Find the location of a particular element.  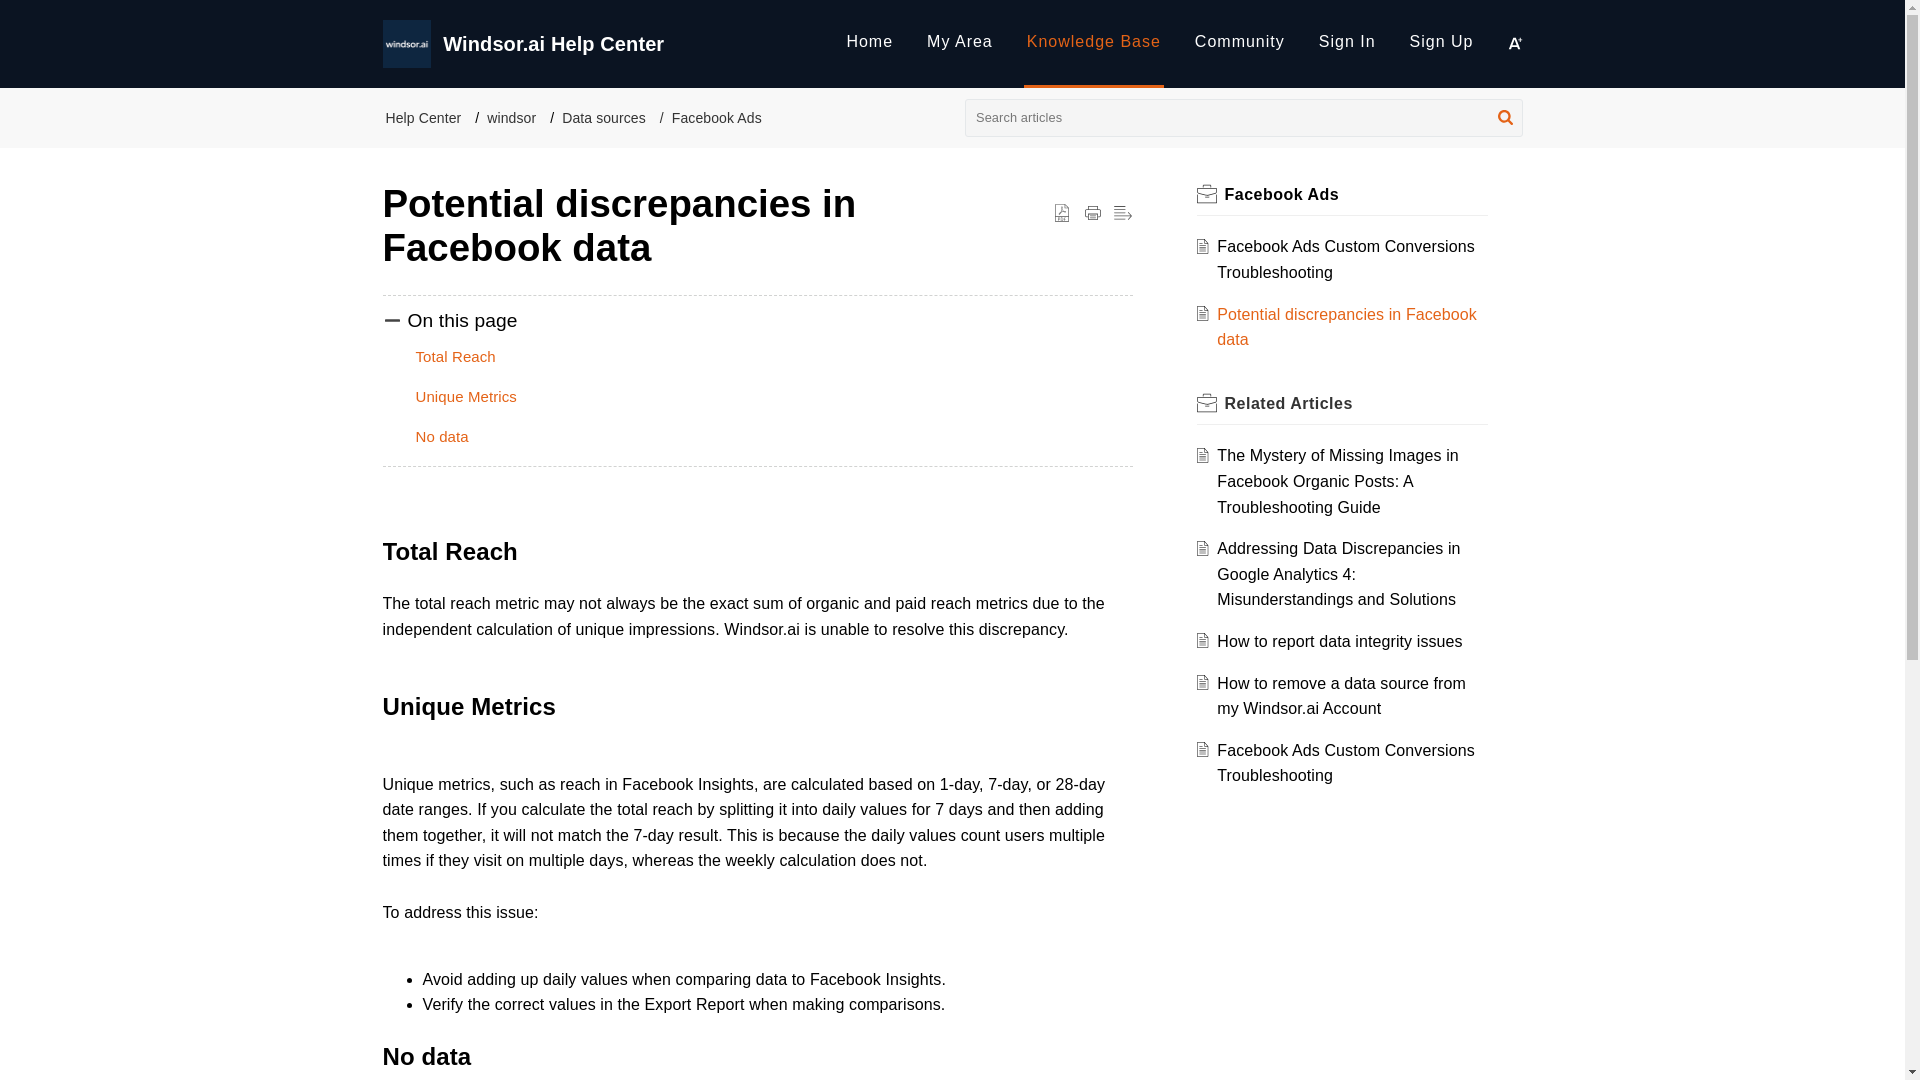

Reader view is located at coordinates (1122, 213).